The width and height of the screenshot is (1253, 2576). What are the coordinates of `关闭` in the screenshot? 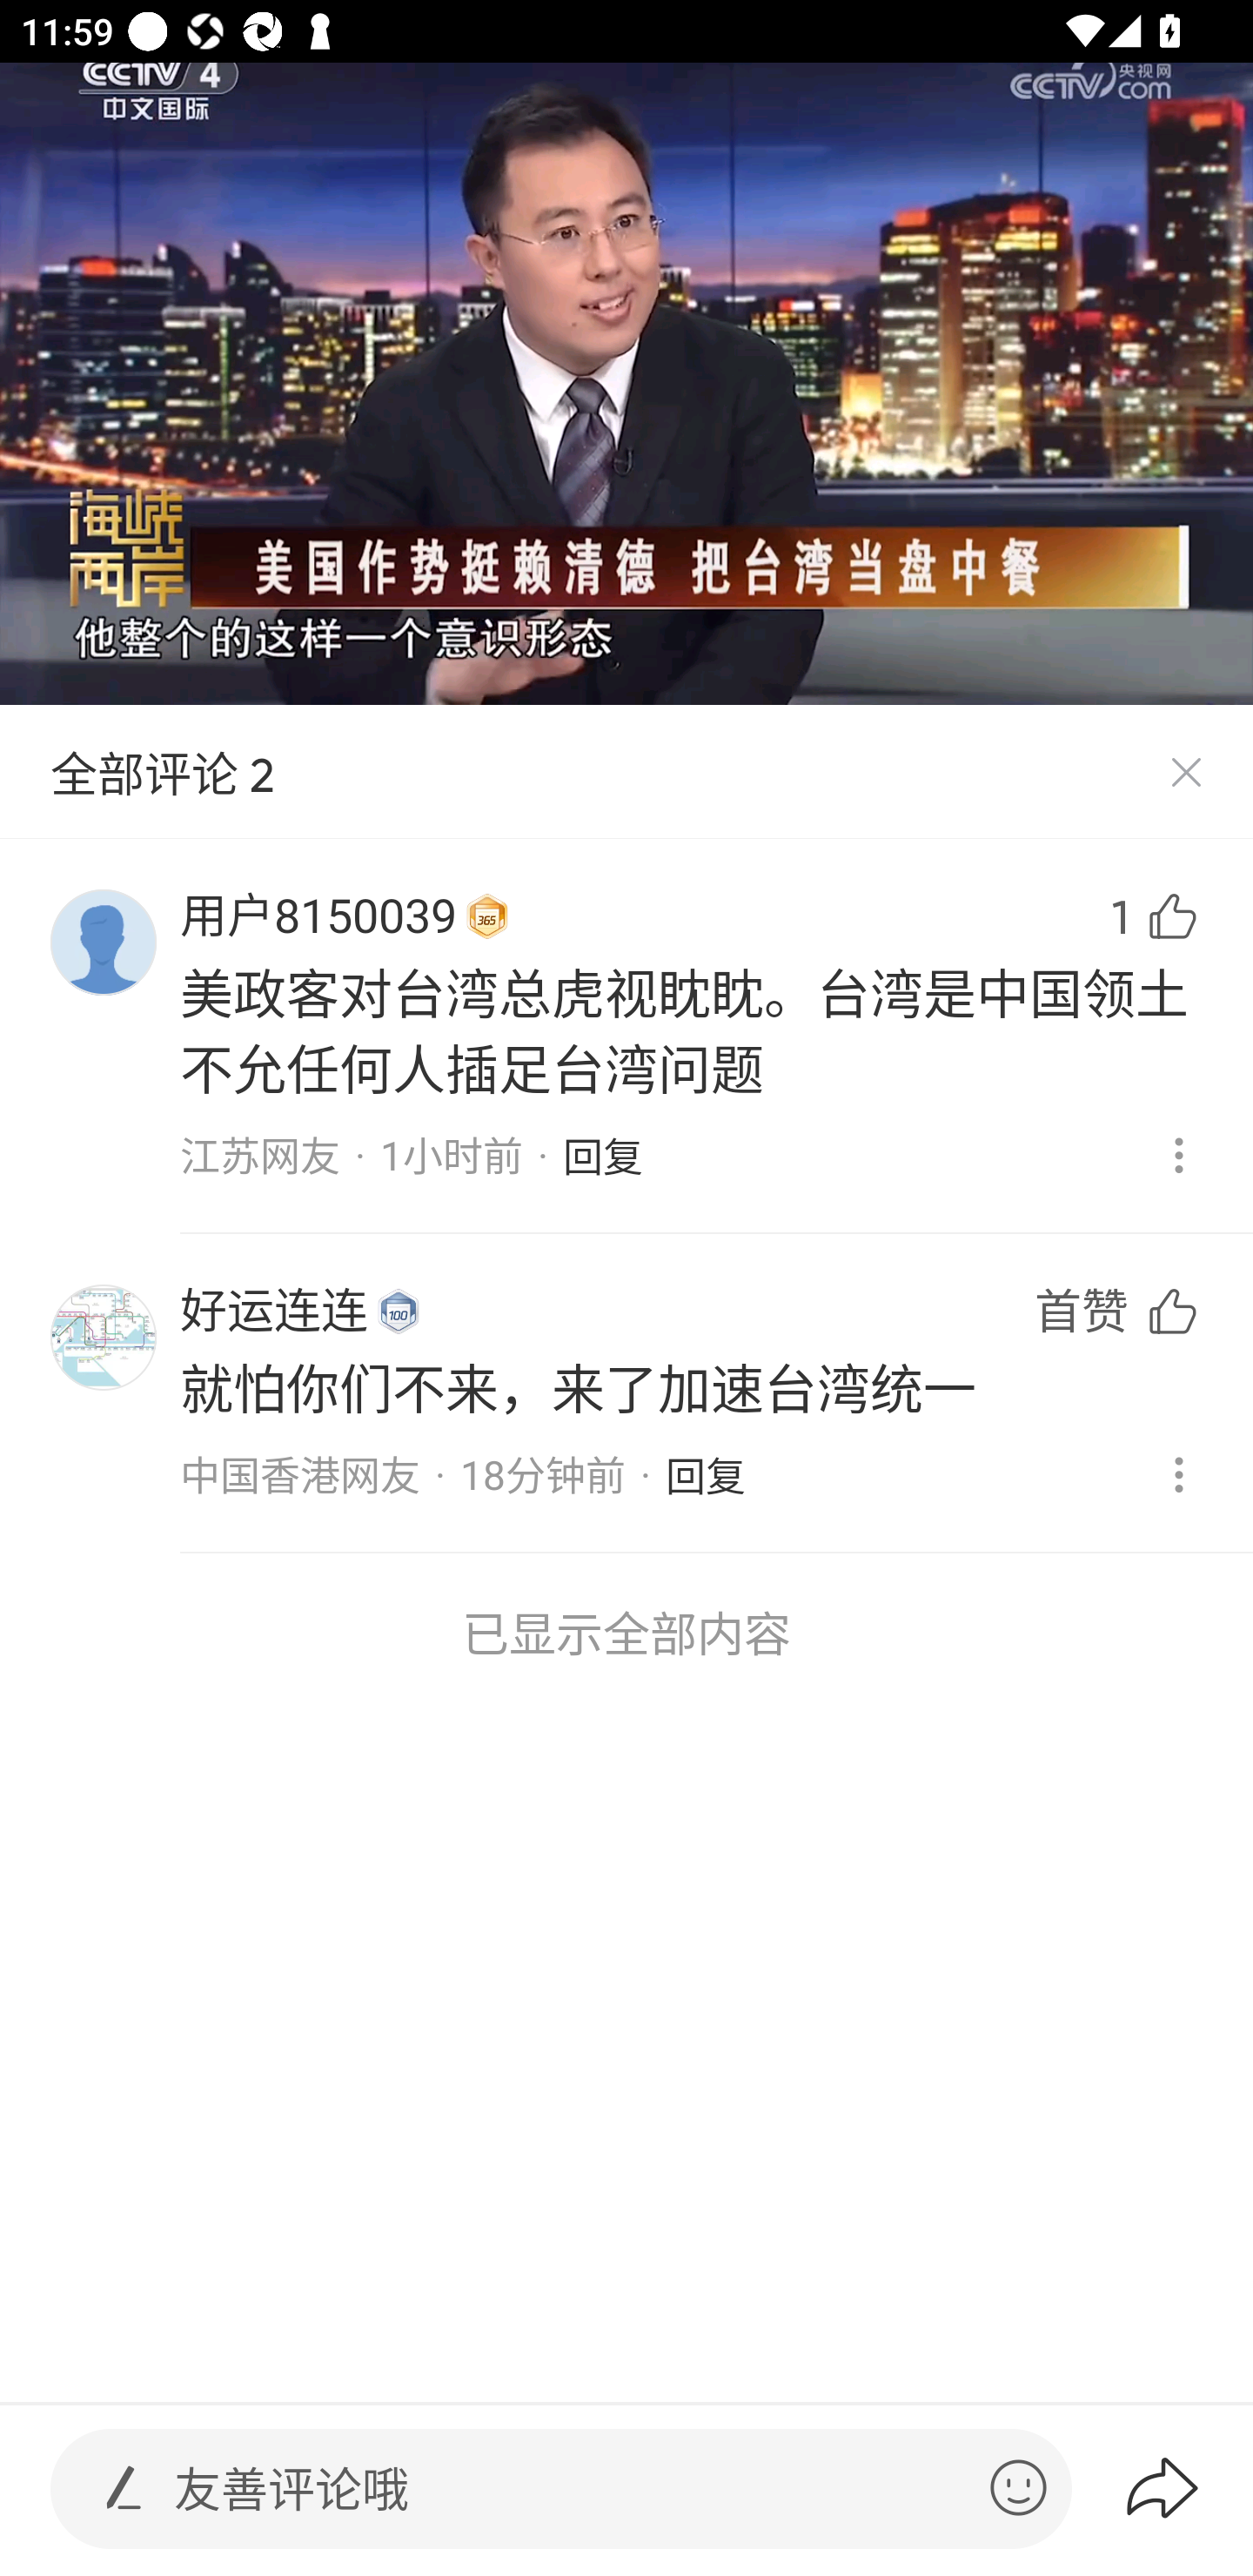 It's located at (1185, 773).